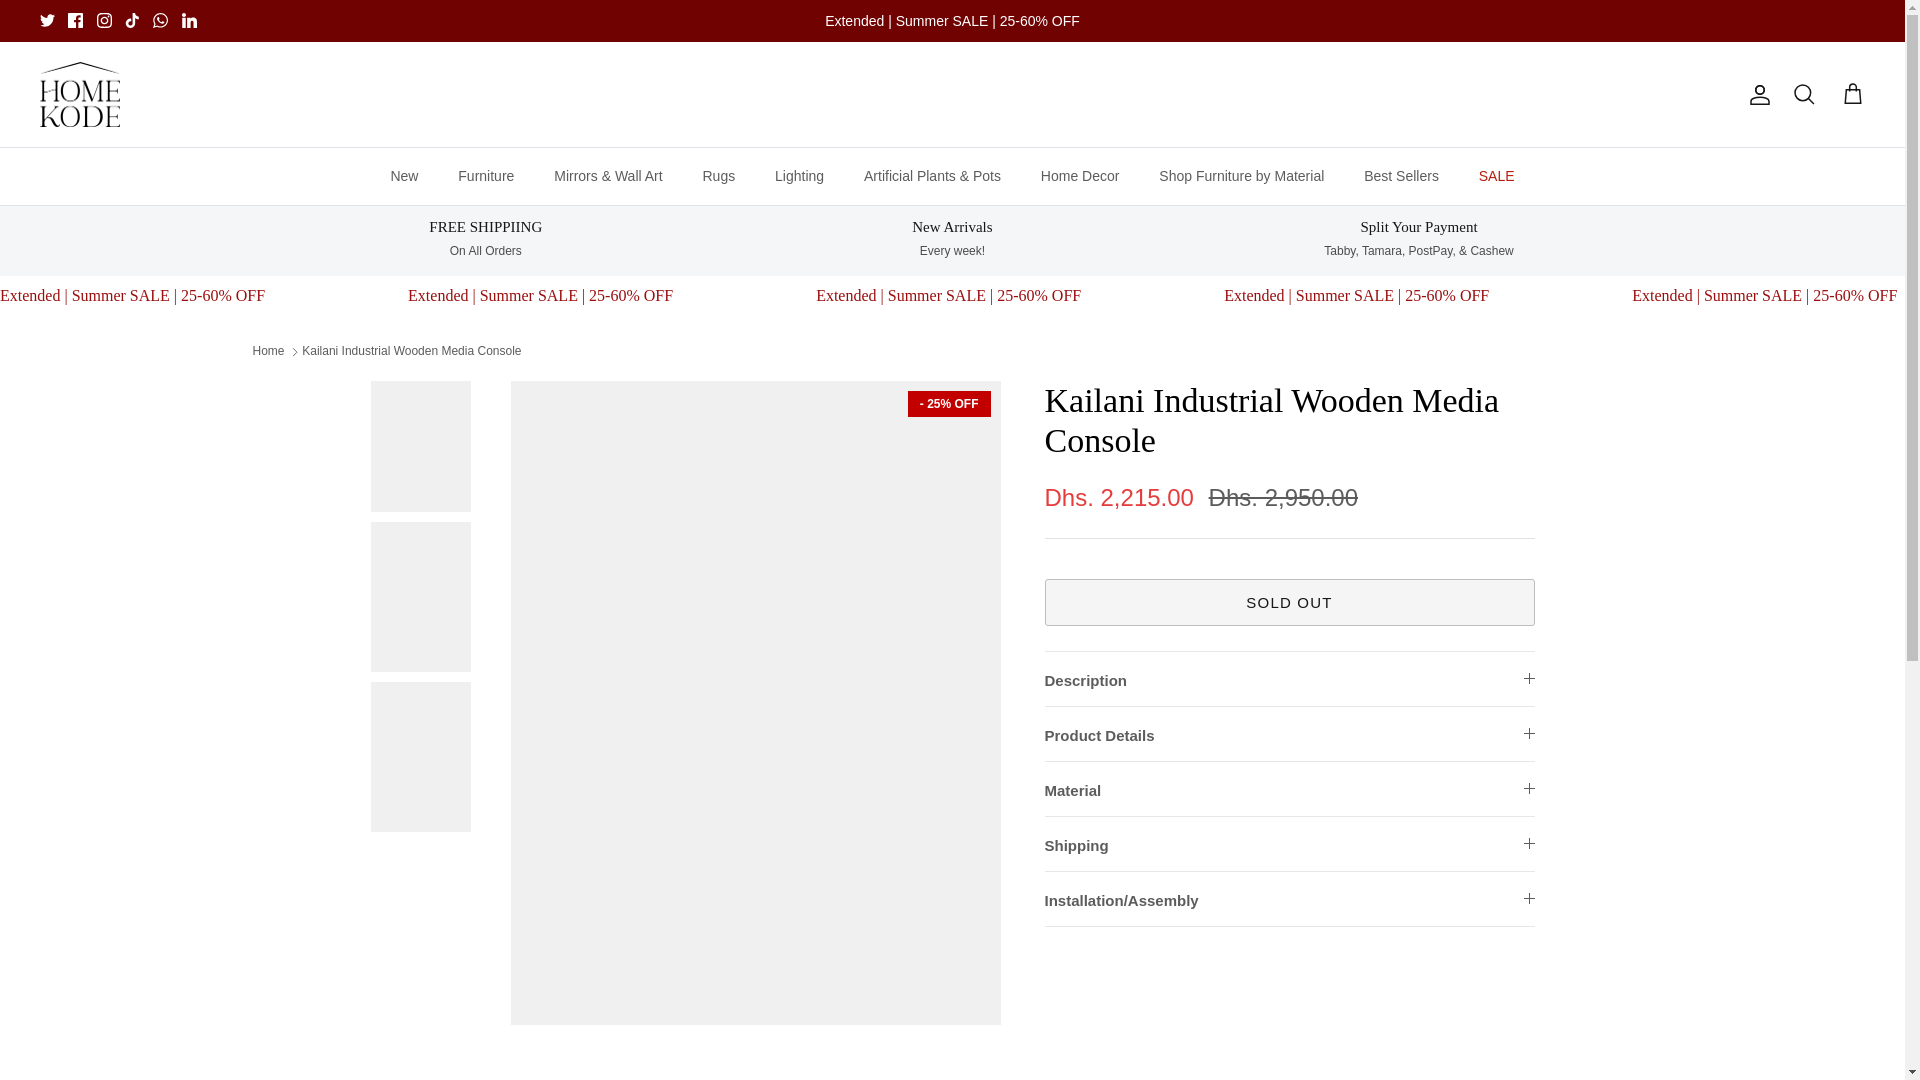  Describe the element at coordinates (1804, 95) in the screenshot. I see `Search` at that location.